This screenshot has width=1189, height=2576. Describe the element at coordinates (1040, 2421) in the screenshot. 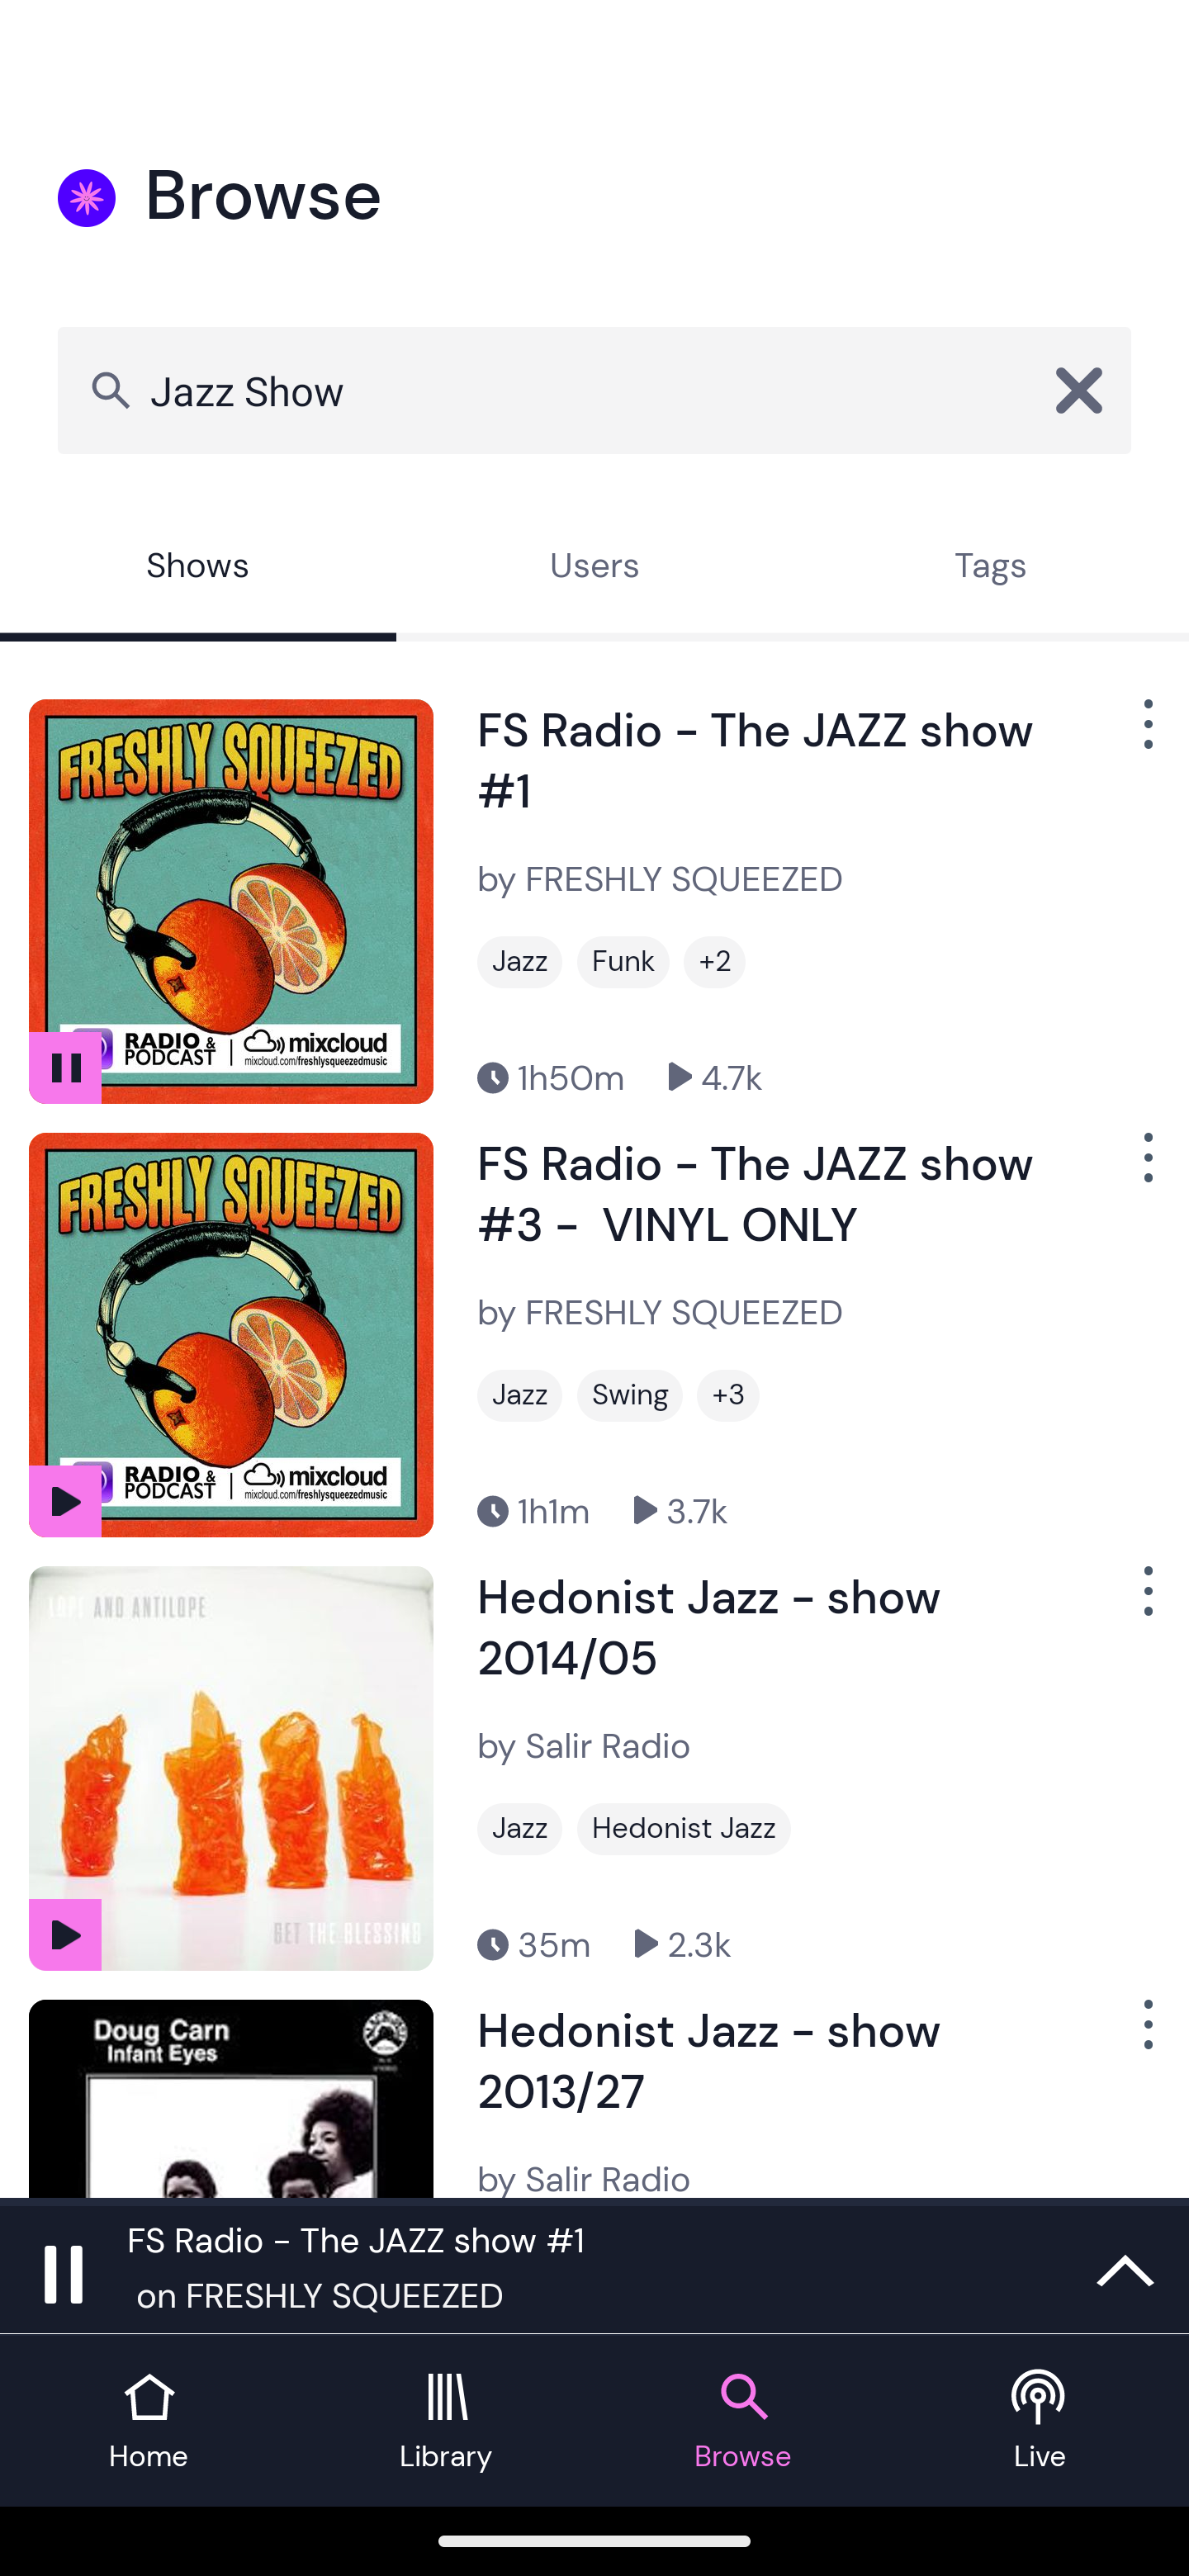

I see `Live tab Live` at that location.